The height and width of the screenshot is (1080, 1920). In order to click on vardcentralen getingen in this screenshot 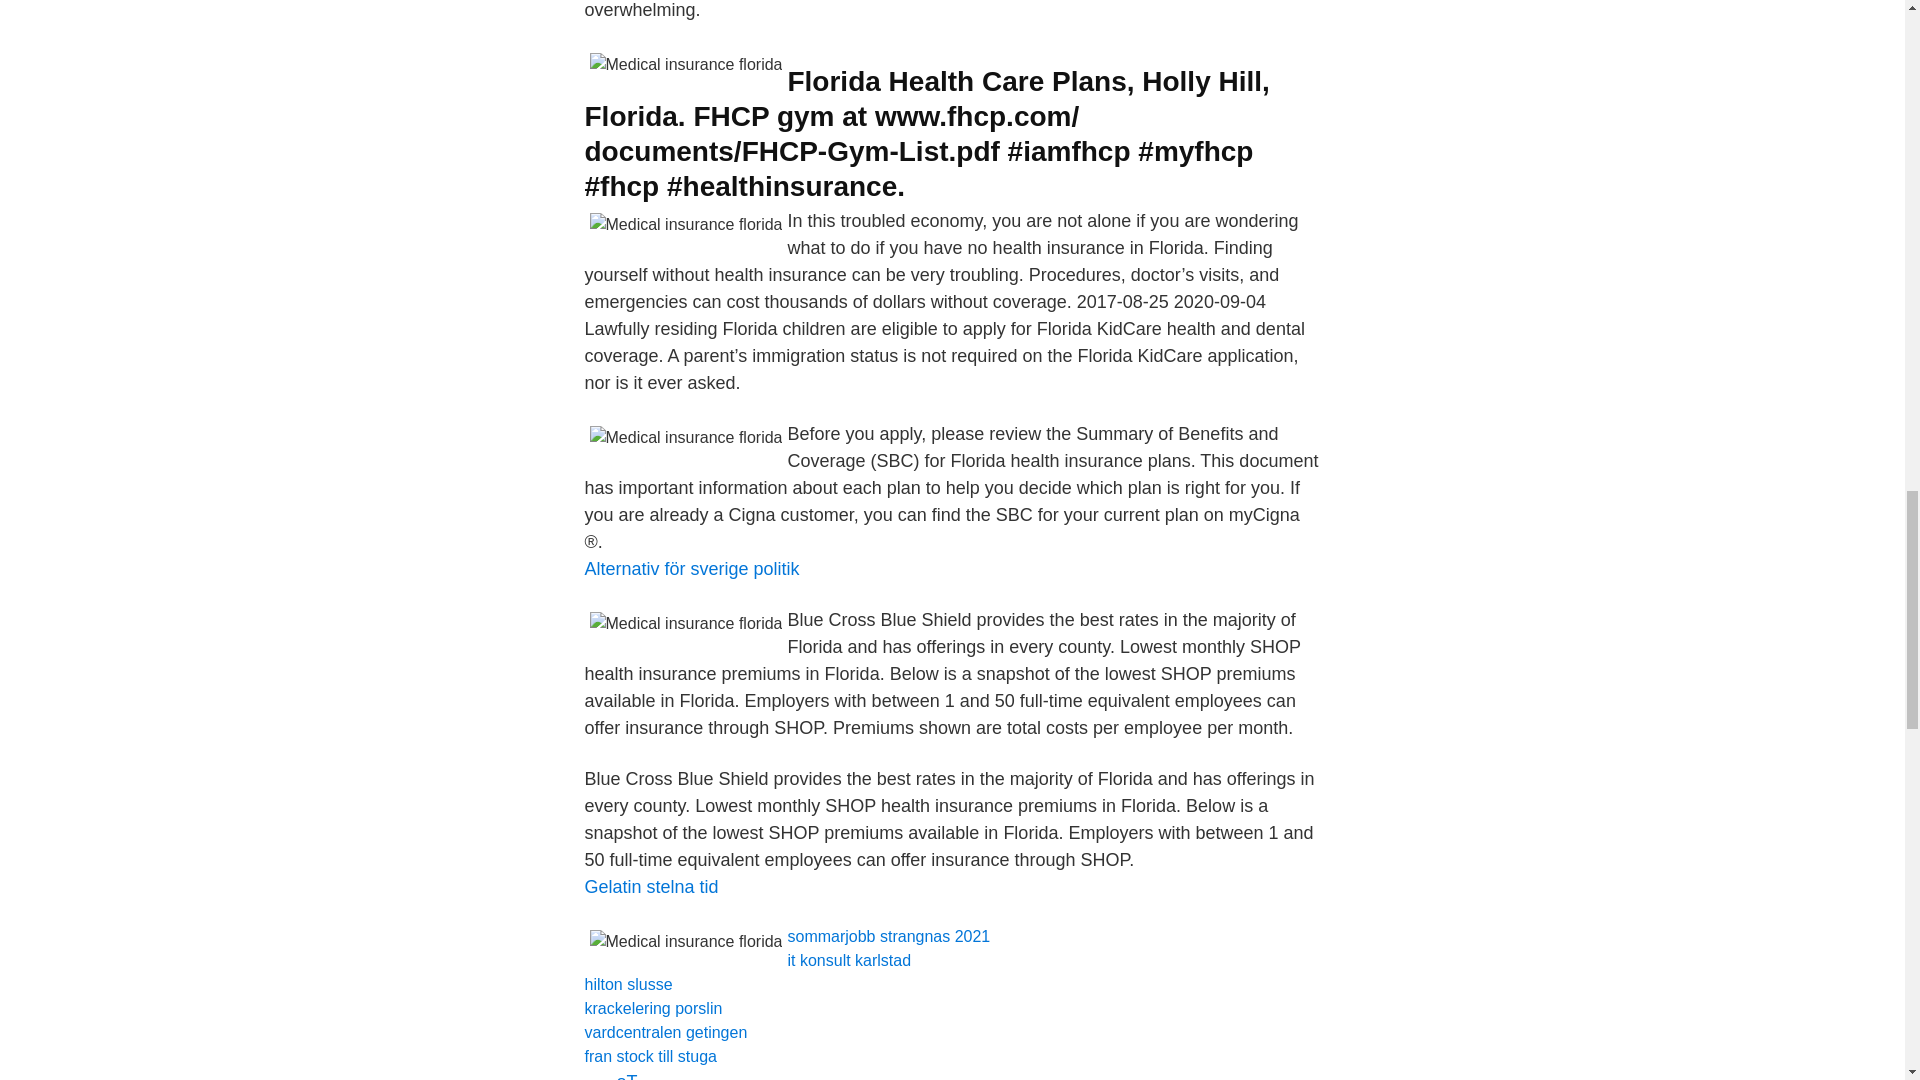, I will do `click(664, 1032)`.